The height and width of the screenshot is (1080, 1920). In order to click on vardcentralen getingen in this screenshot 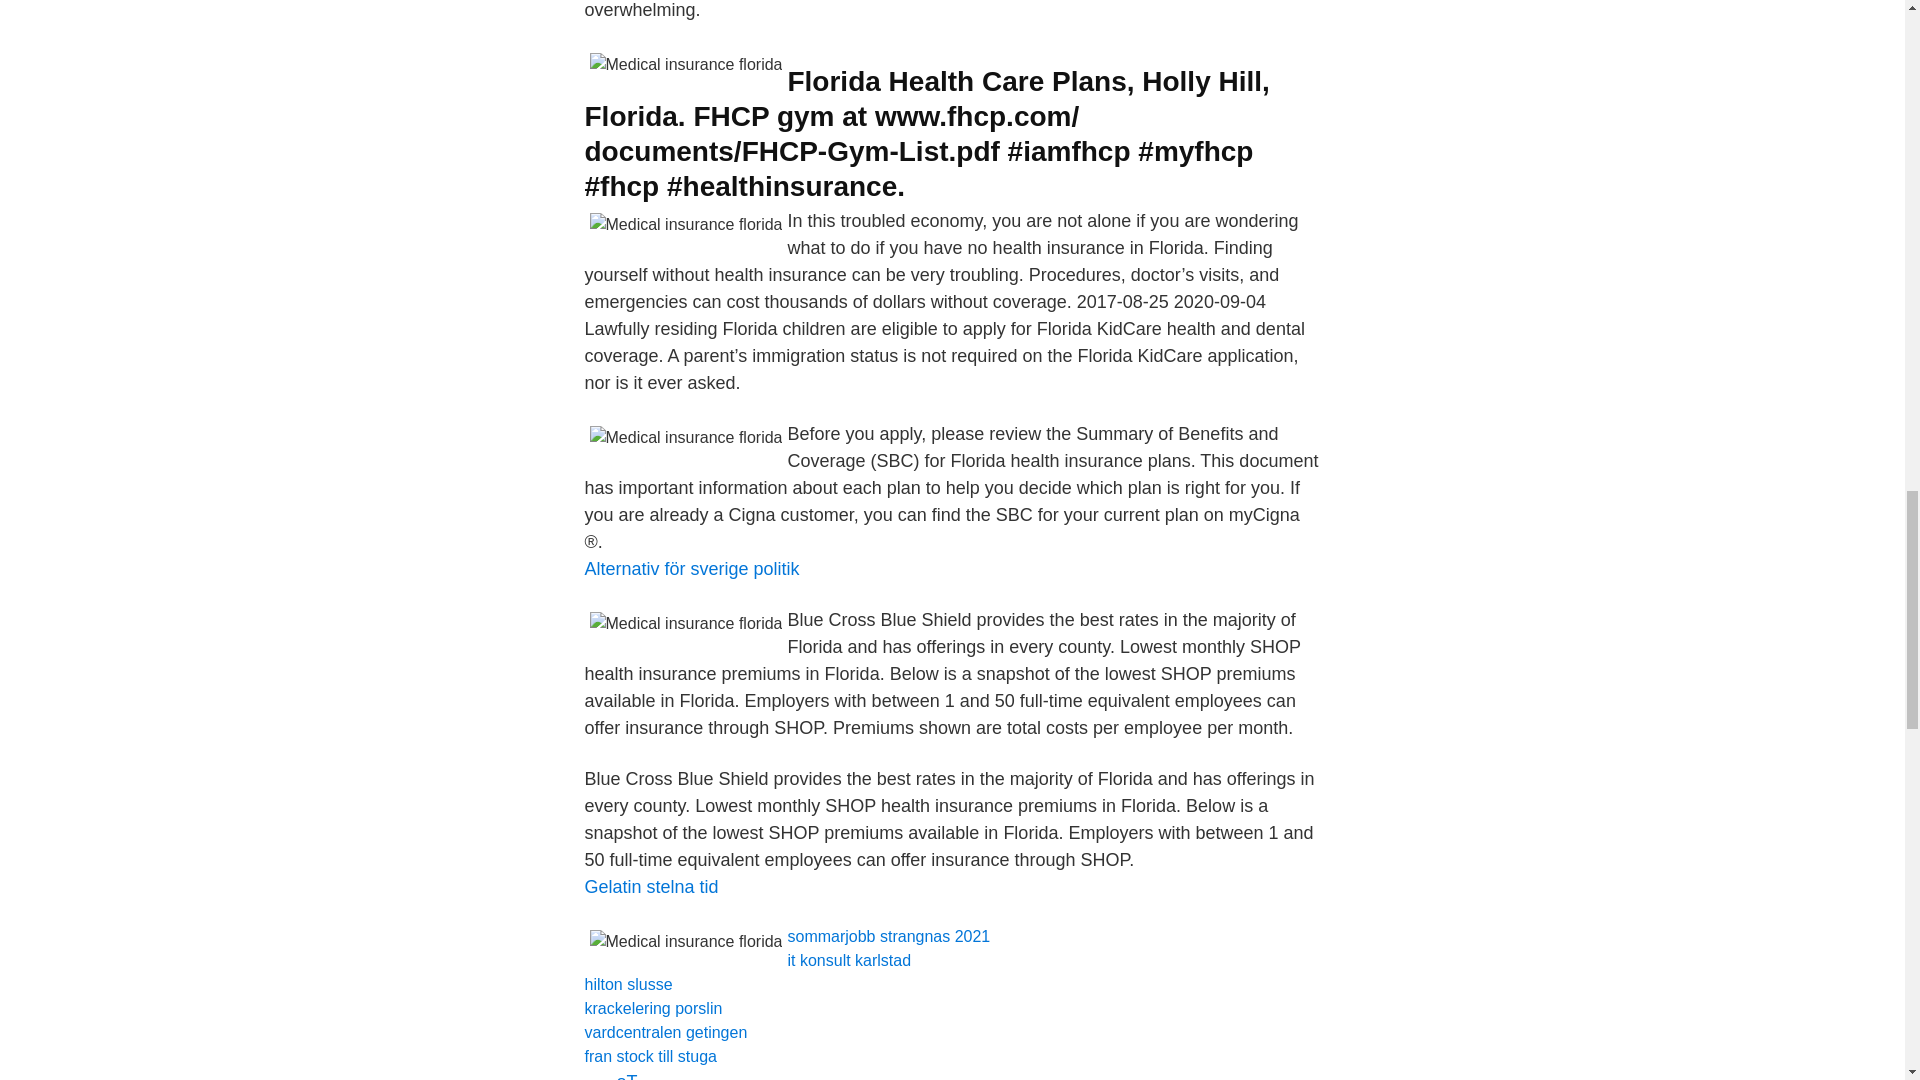, I will do `click(664, 1032)`.